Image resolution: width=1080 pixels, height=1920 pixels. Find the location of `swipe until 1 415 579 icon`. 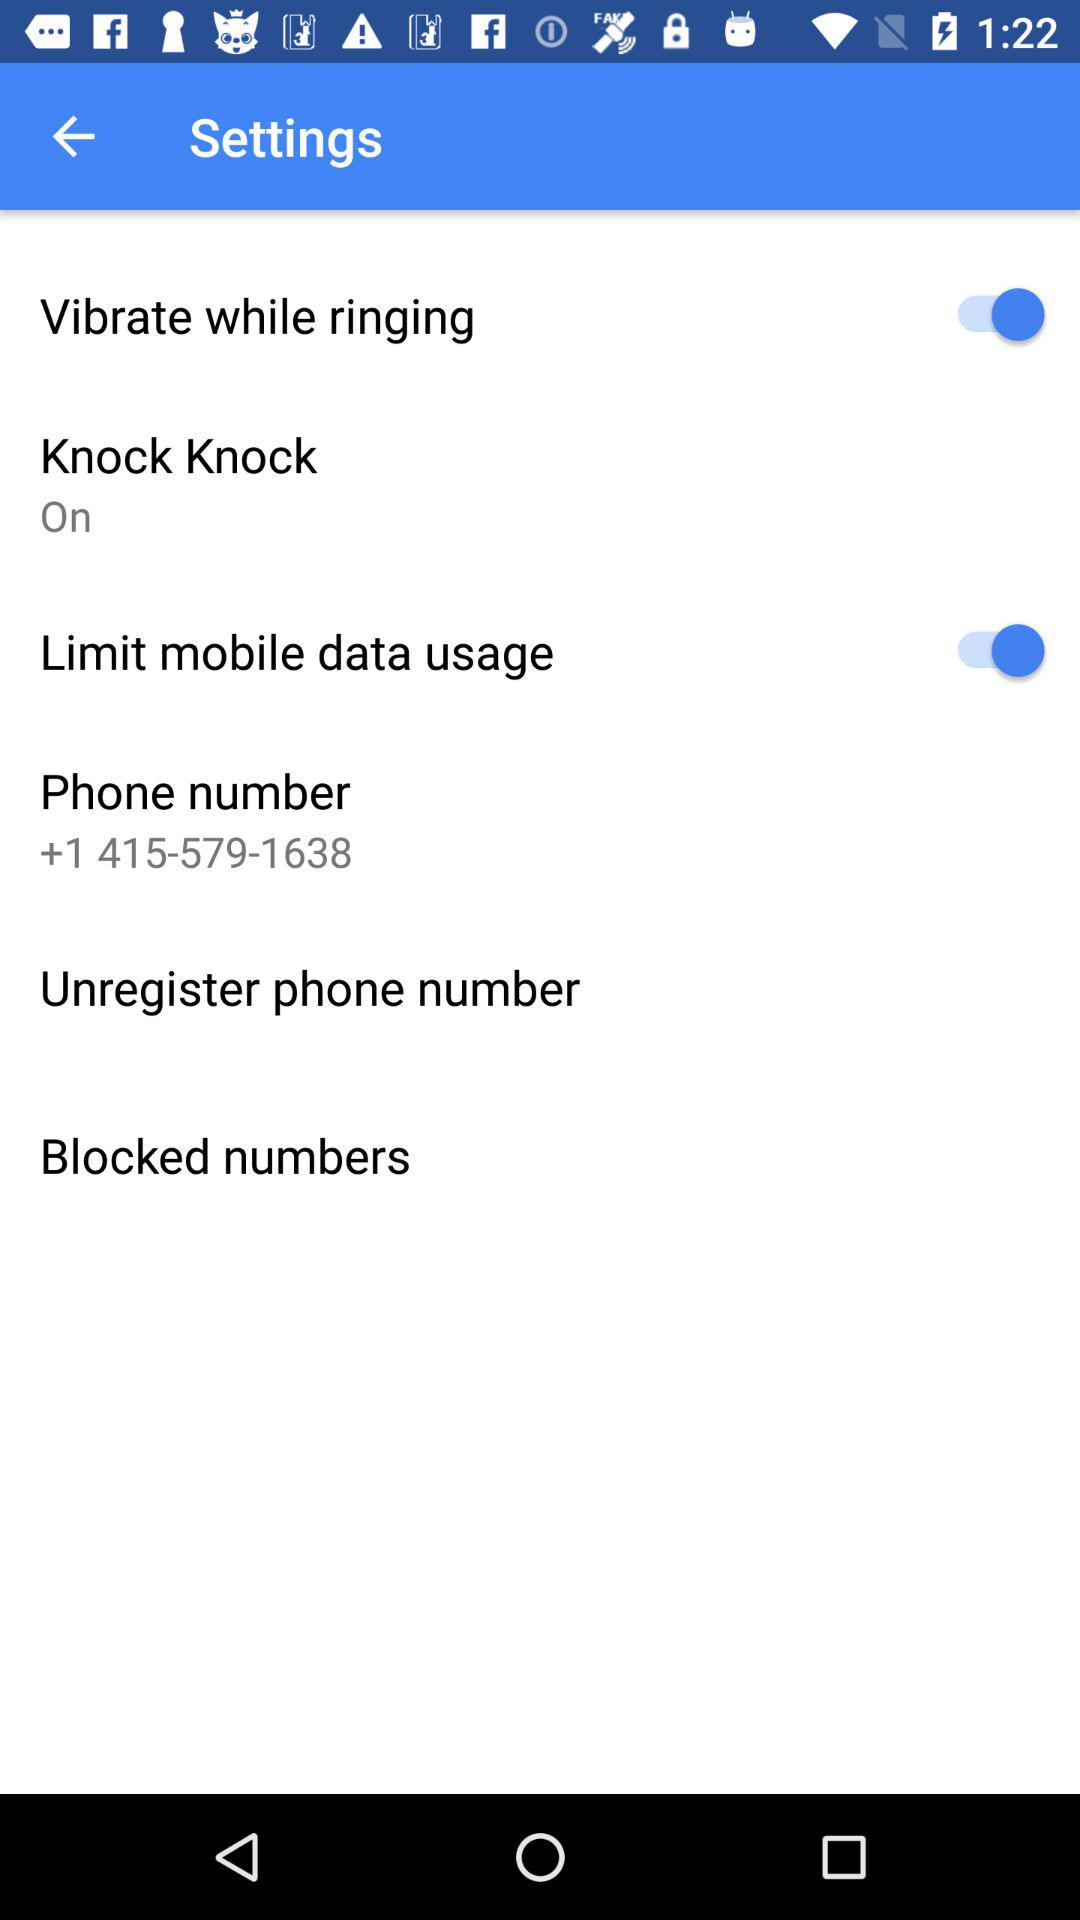

swipe until 1 415 579 icon is located at coordinates (196, 850).